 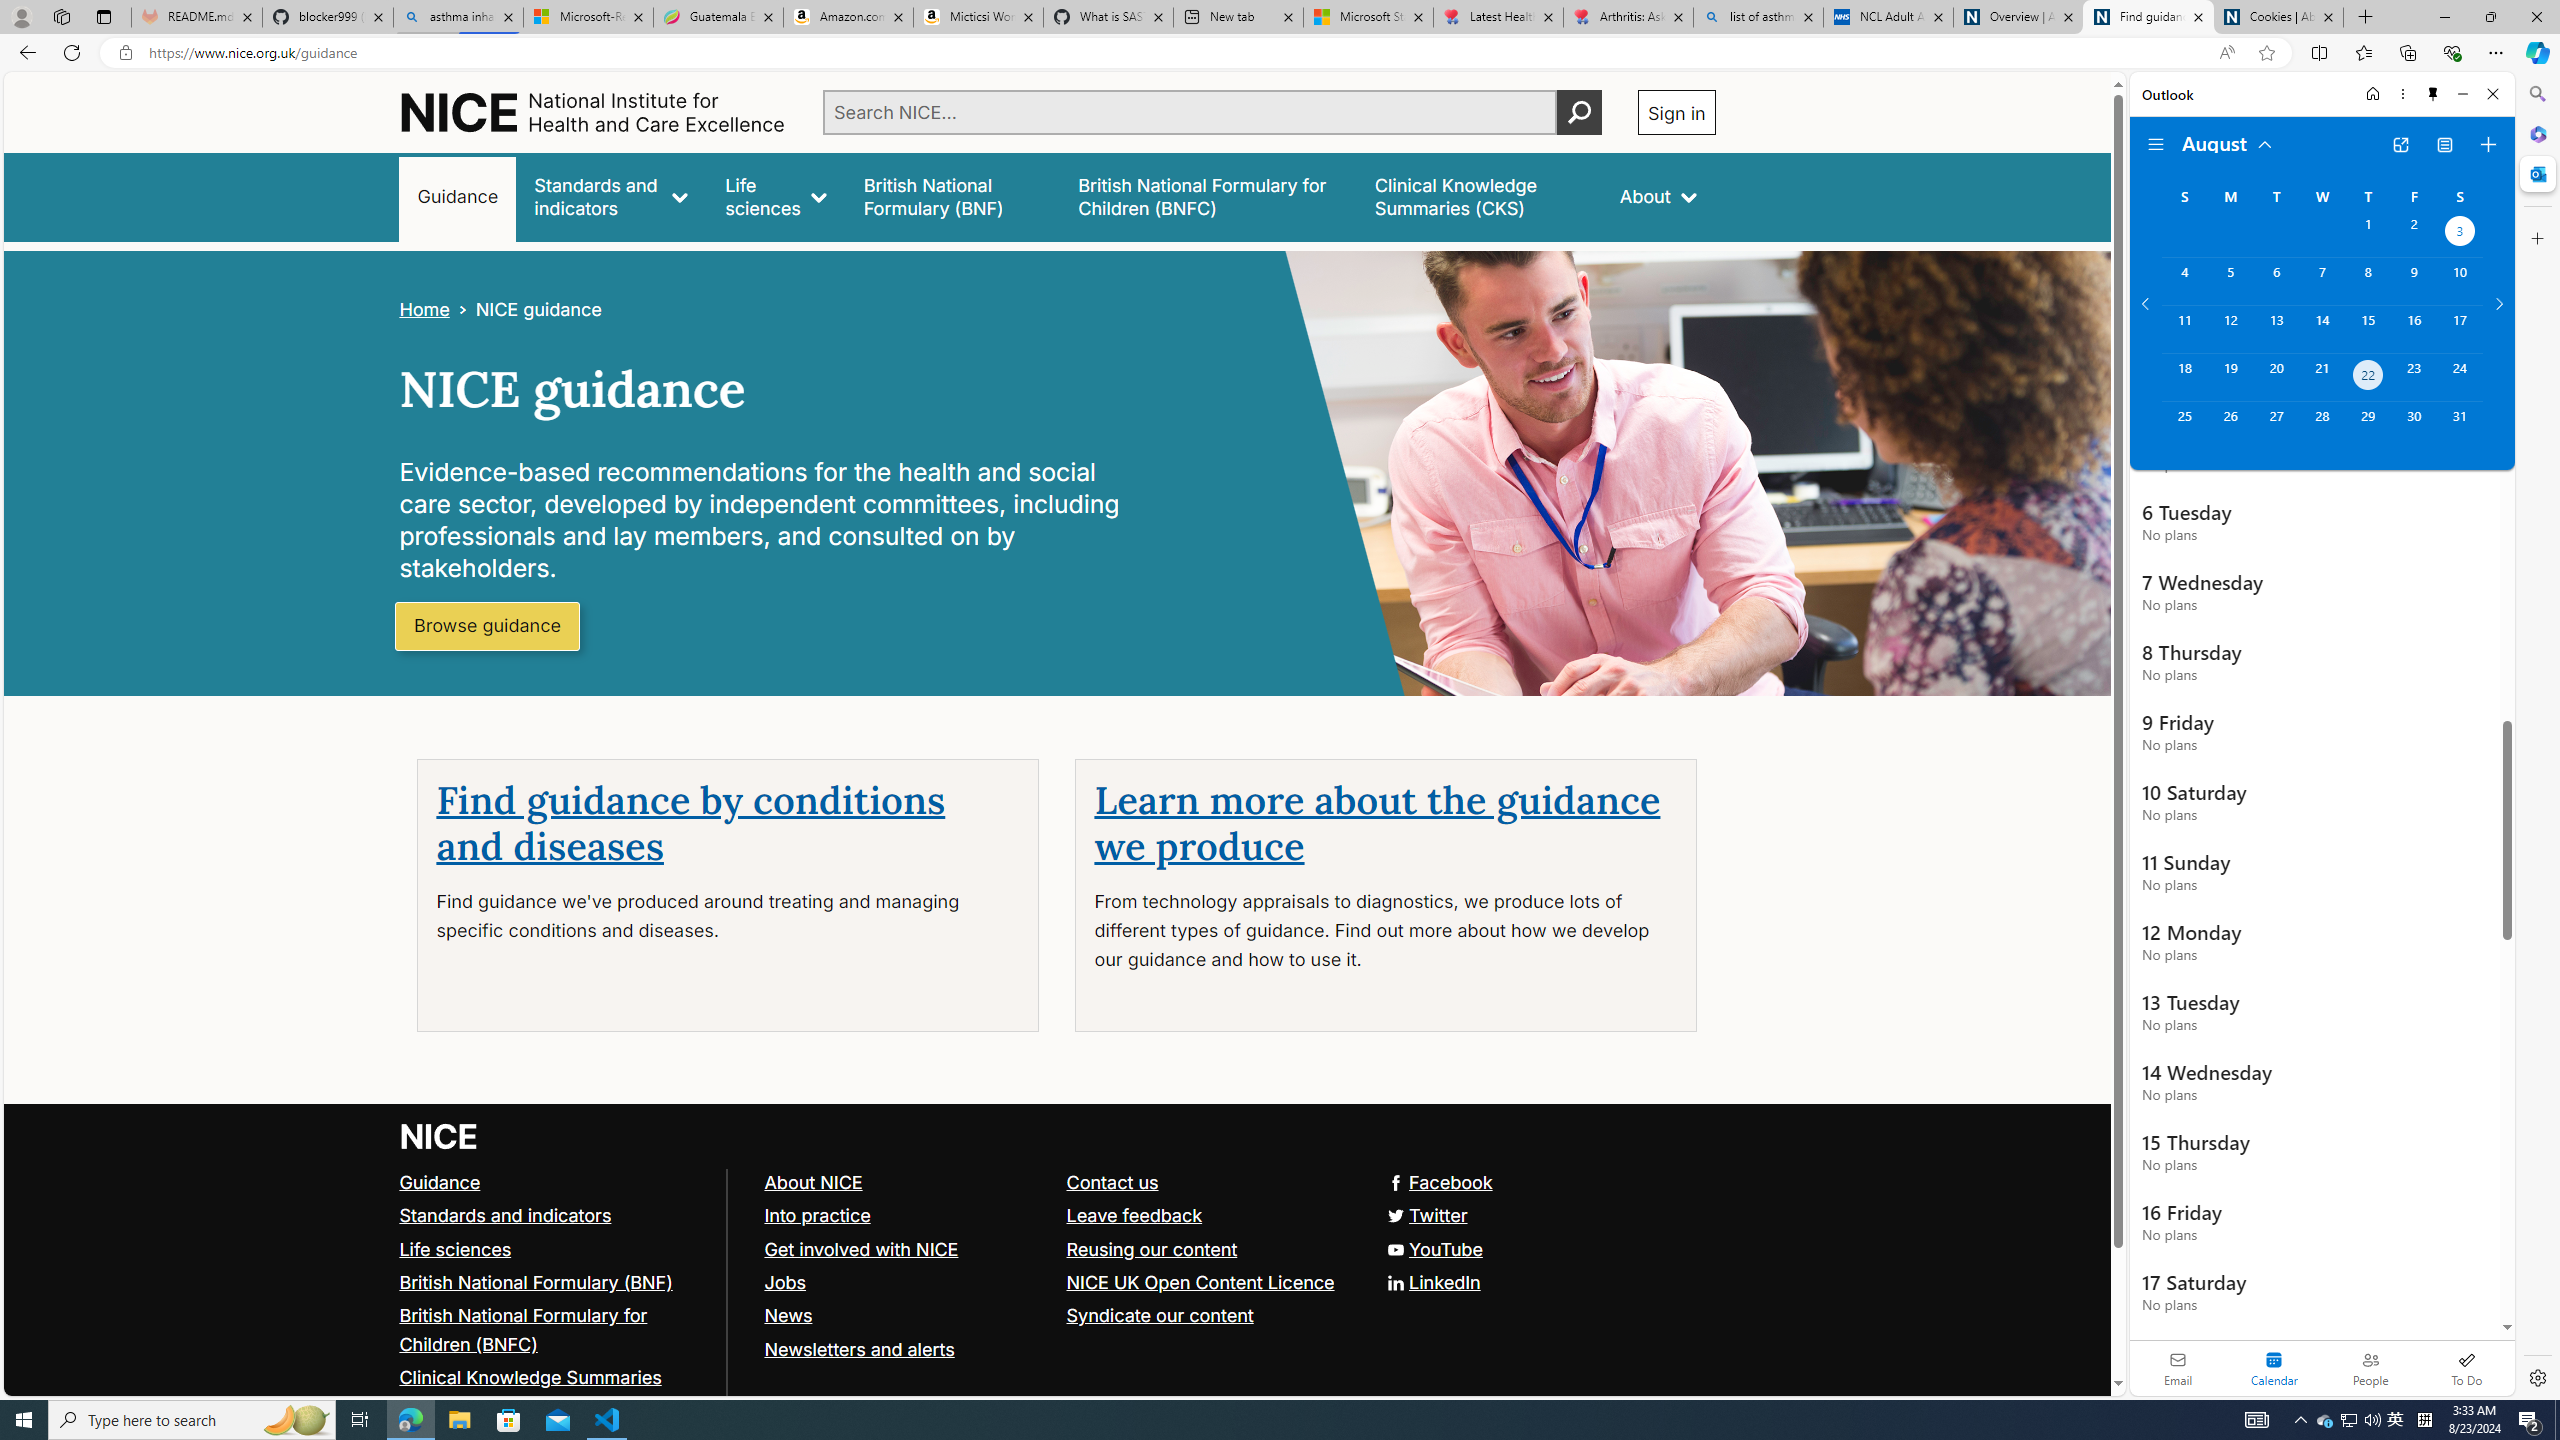 I want to click on Unpin side pane, so click(x=2433, y=94).